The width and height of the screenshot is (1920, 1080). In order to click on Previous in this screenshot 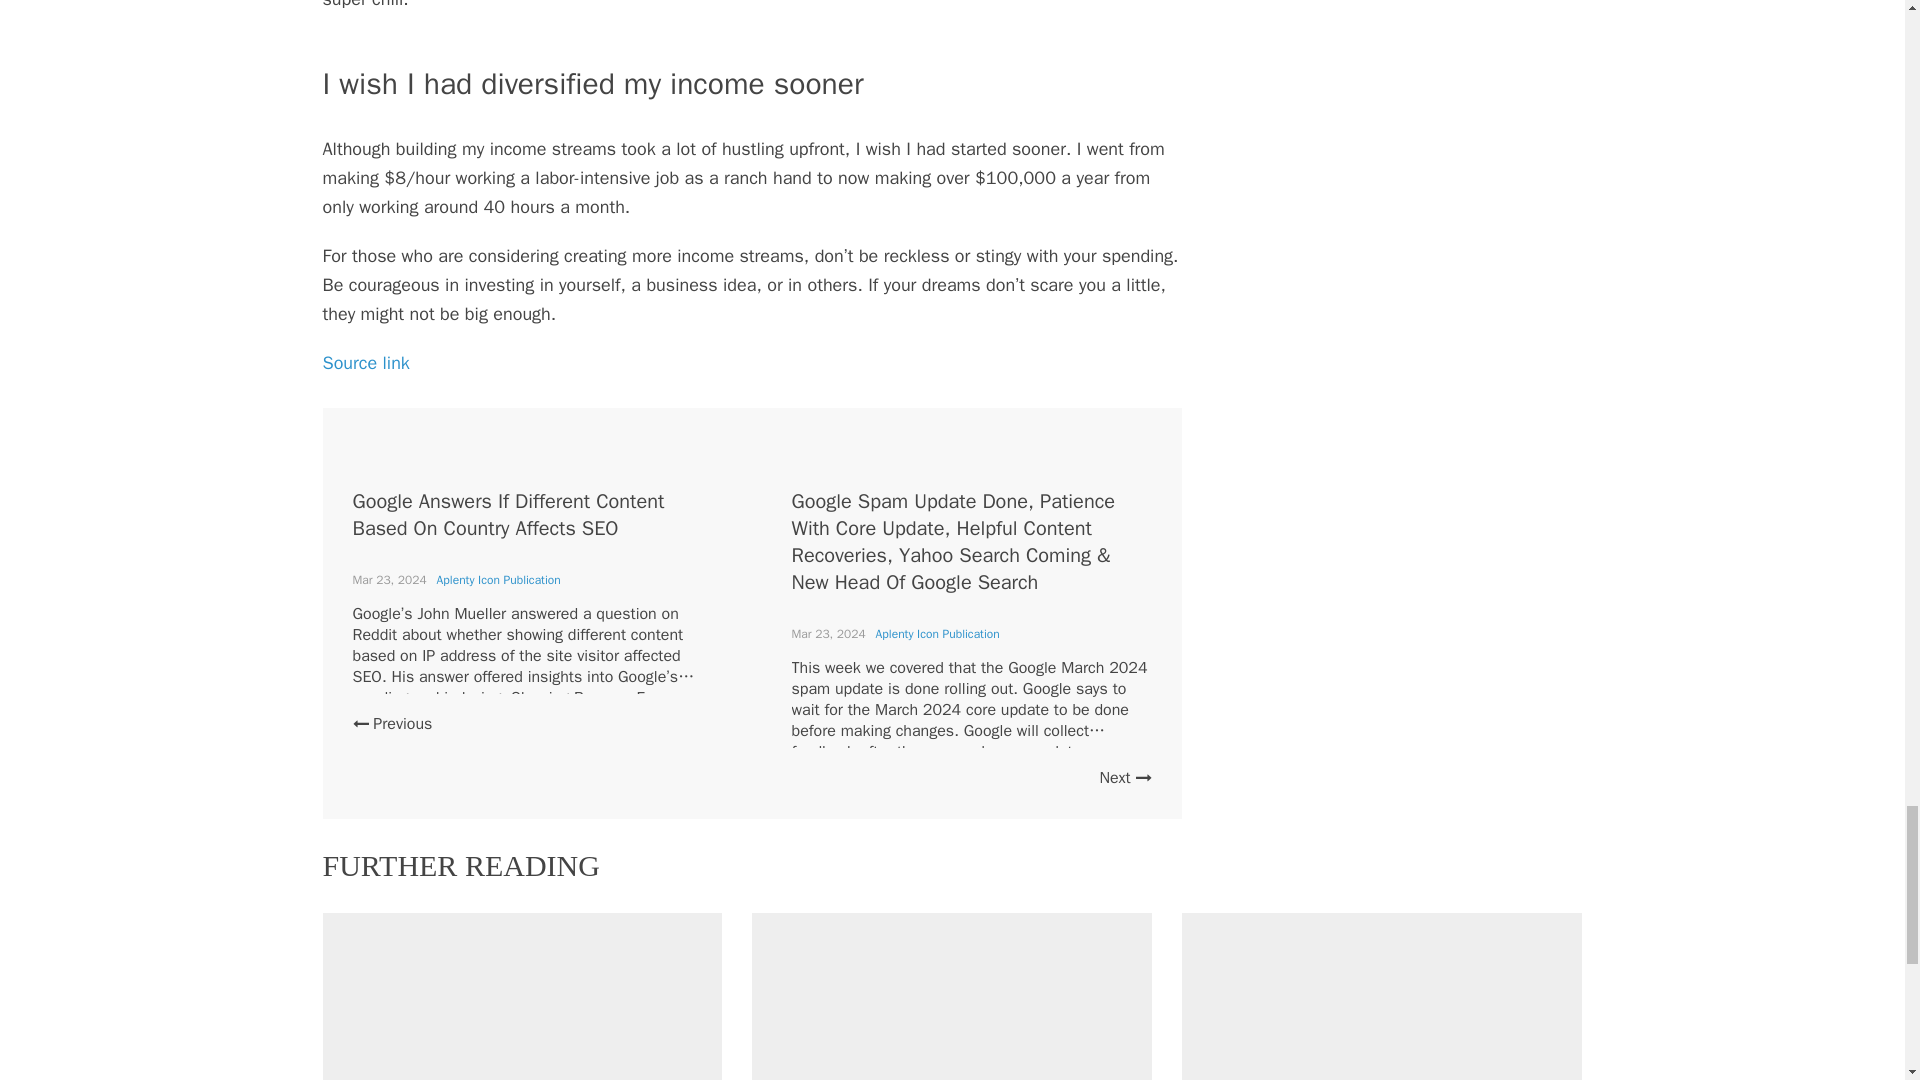, I will do `click(392, 724)`.